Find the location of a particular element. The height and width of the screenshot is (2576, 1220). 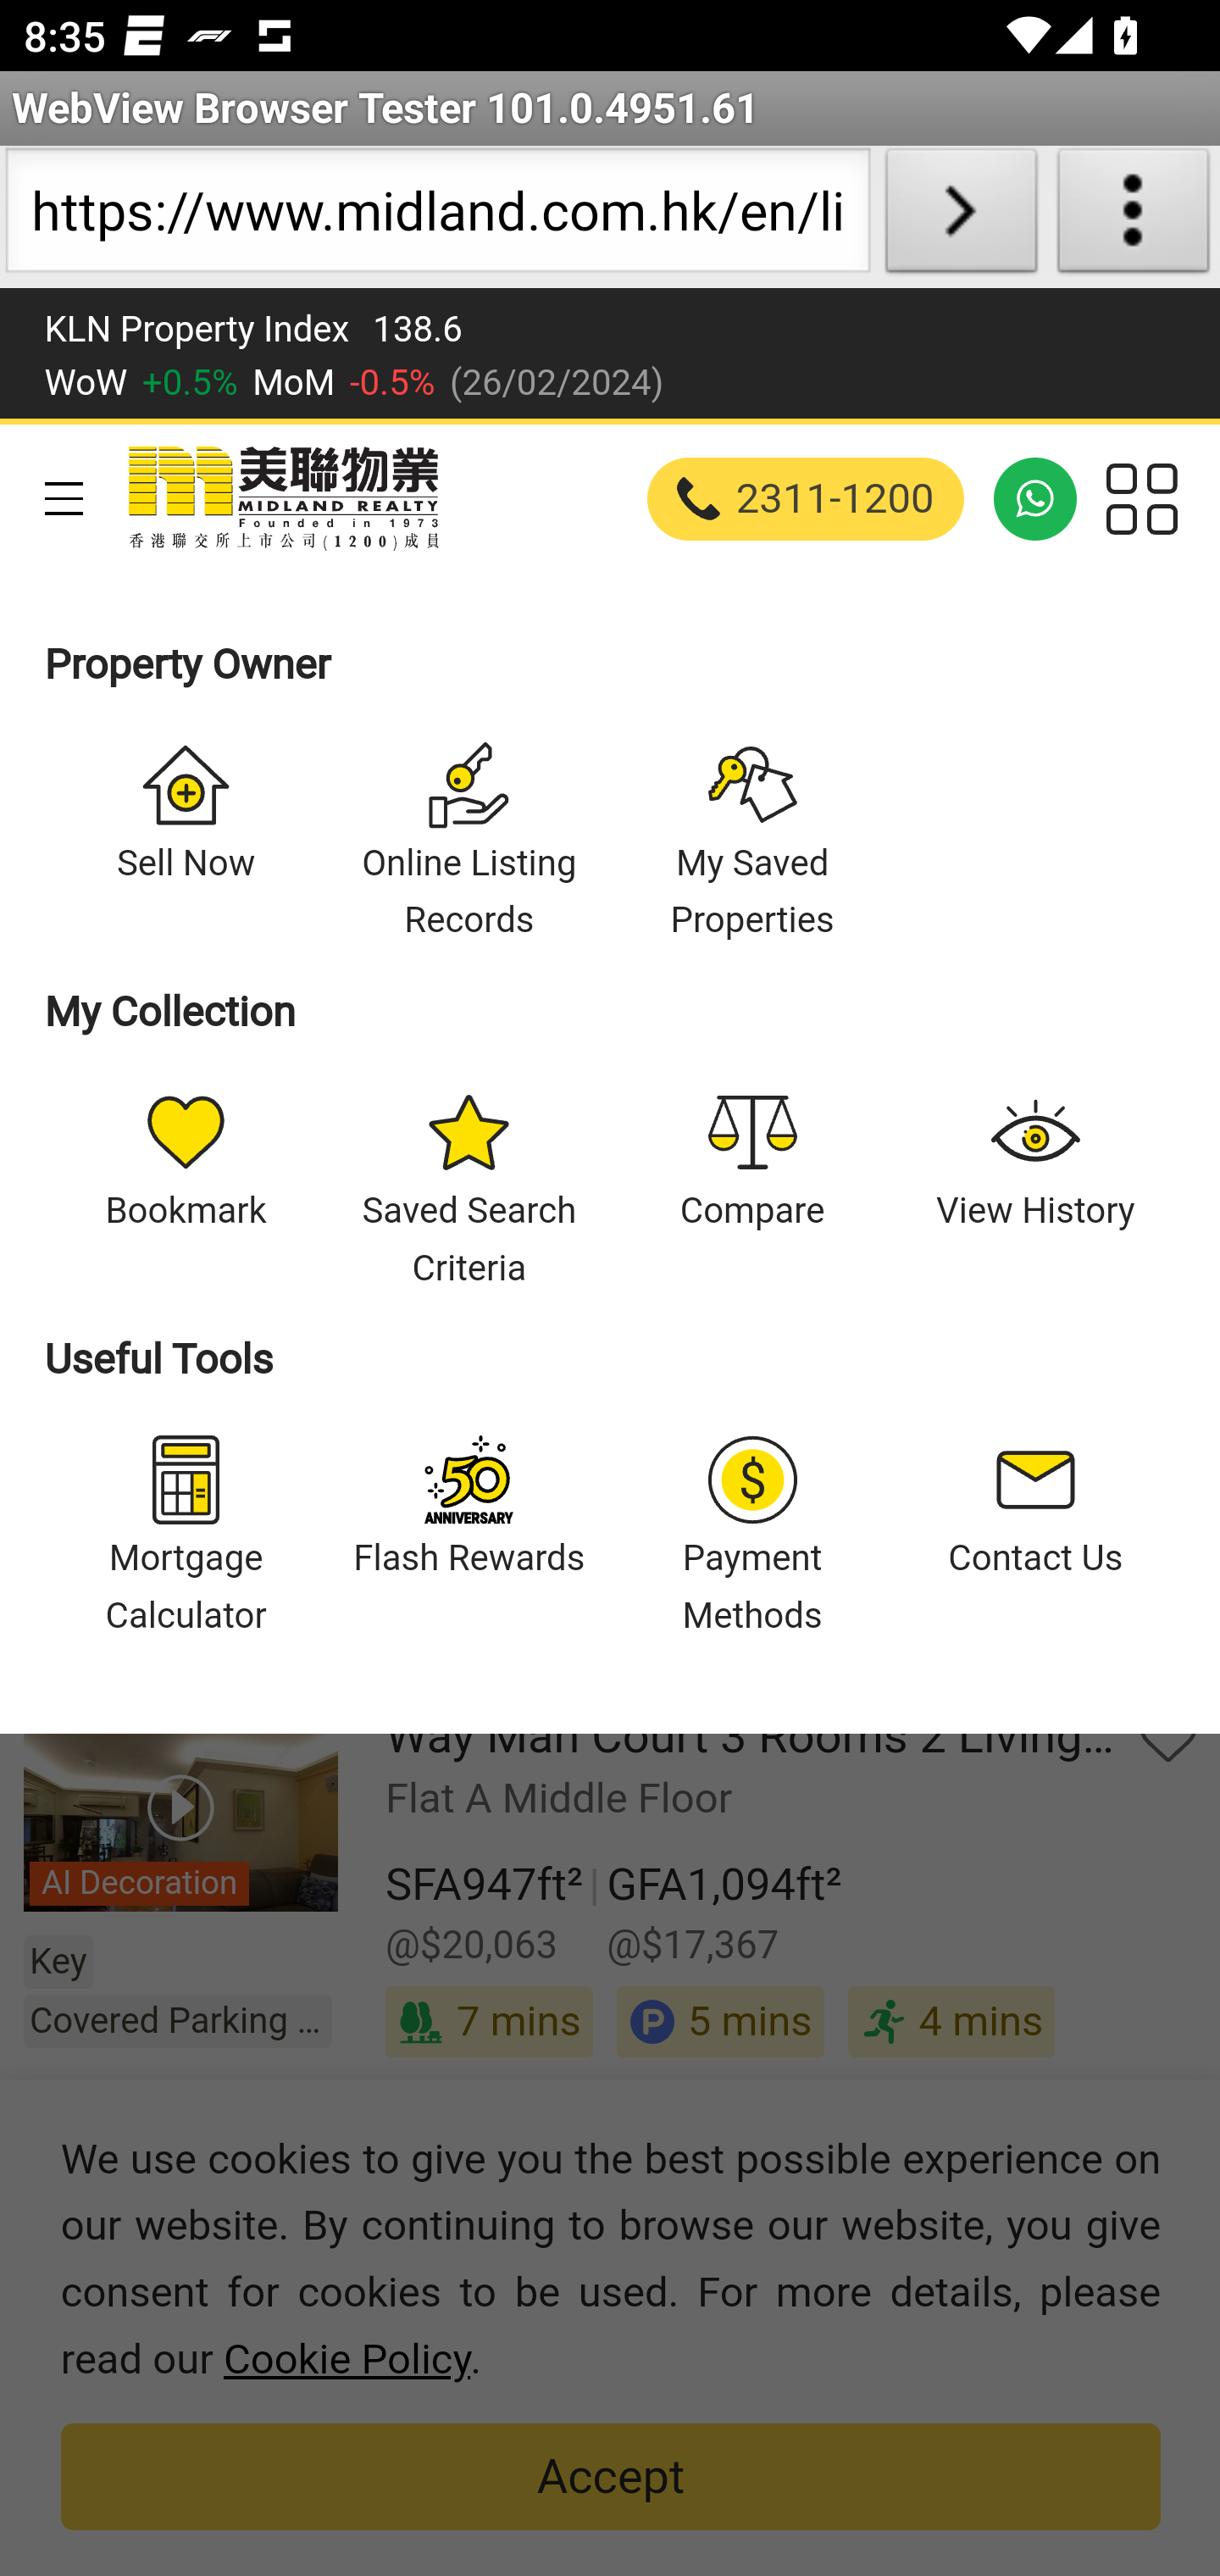

2311-1200 is located at coordinates (807, 498).